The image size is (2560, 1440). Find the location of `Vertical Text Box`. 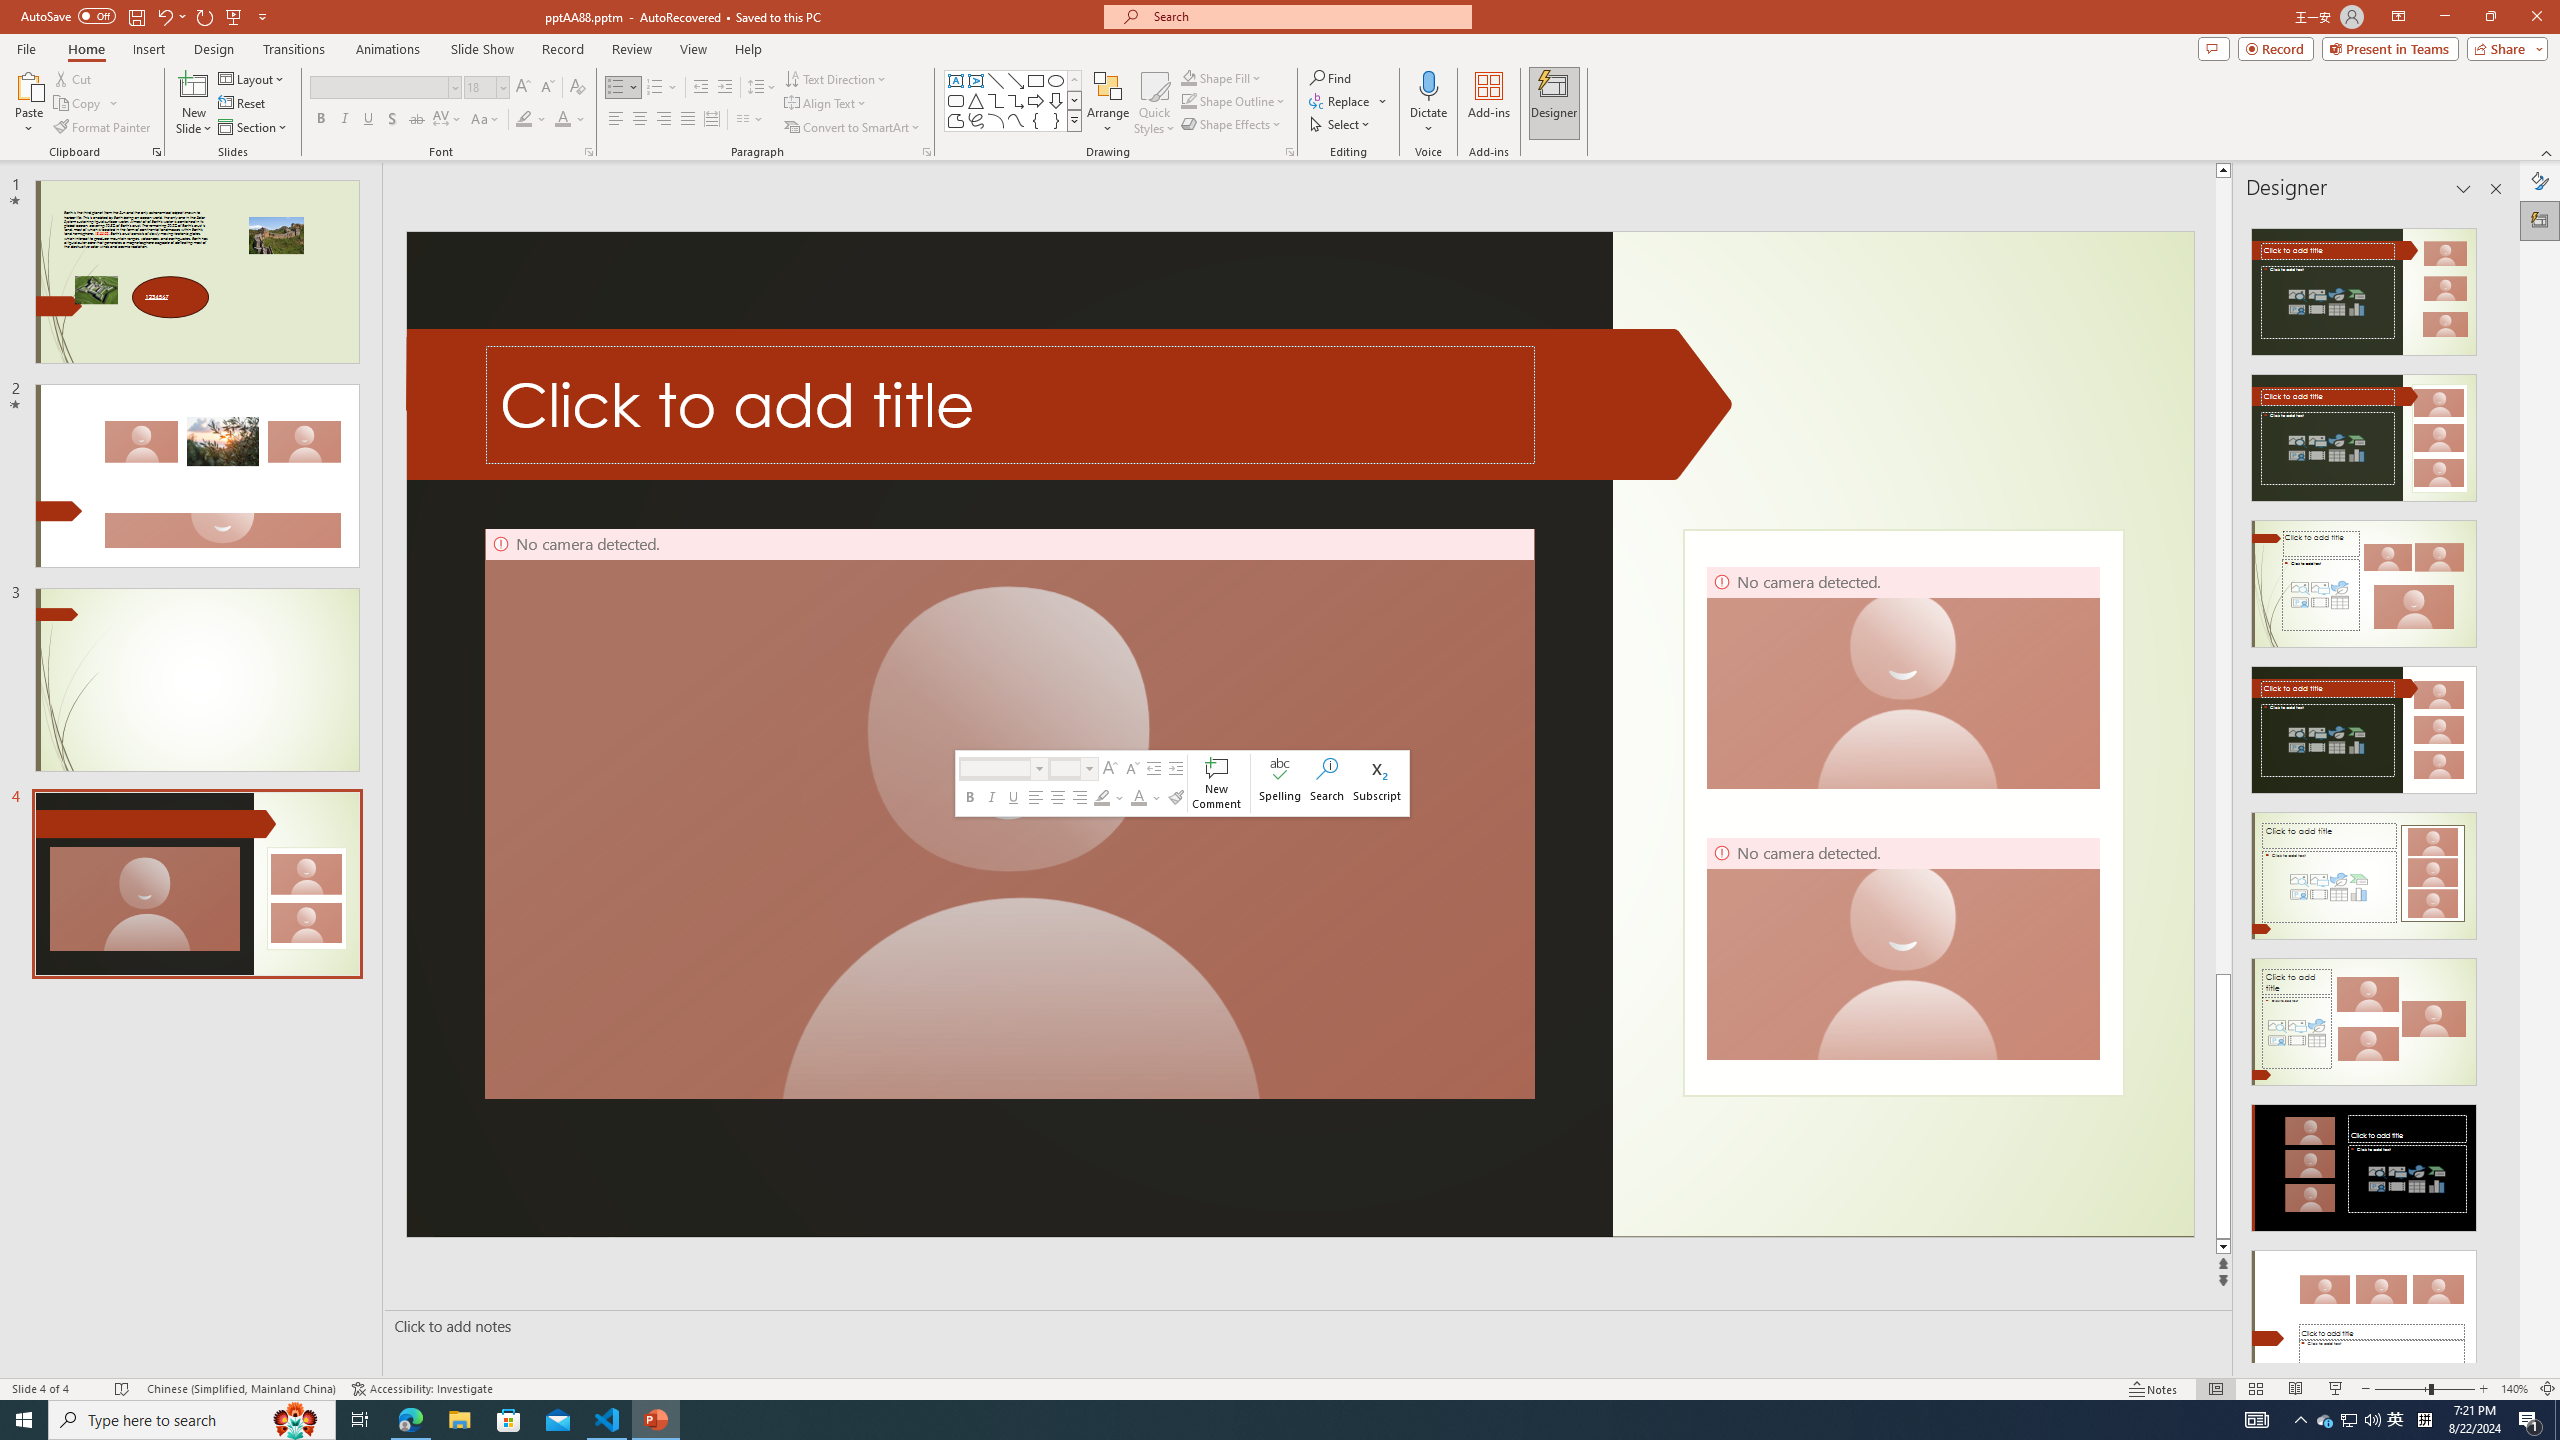

Vertical Text Box is located at coordinates (975, 80).